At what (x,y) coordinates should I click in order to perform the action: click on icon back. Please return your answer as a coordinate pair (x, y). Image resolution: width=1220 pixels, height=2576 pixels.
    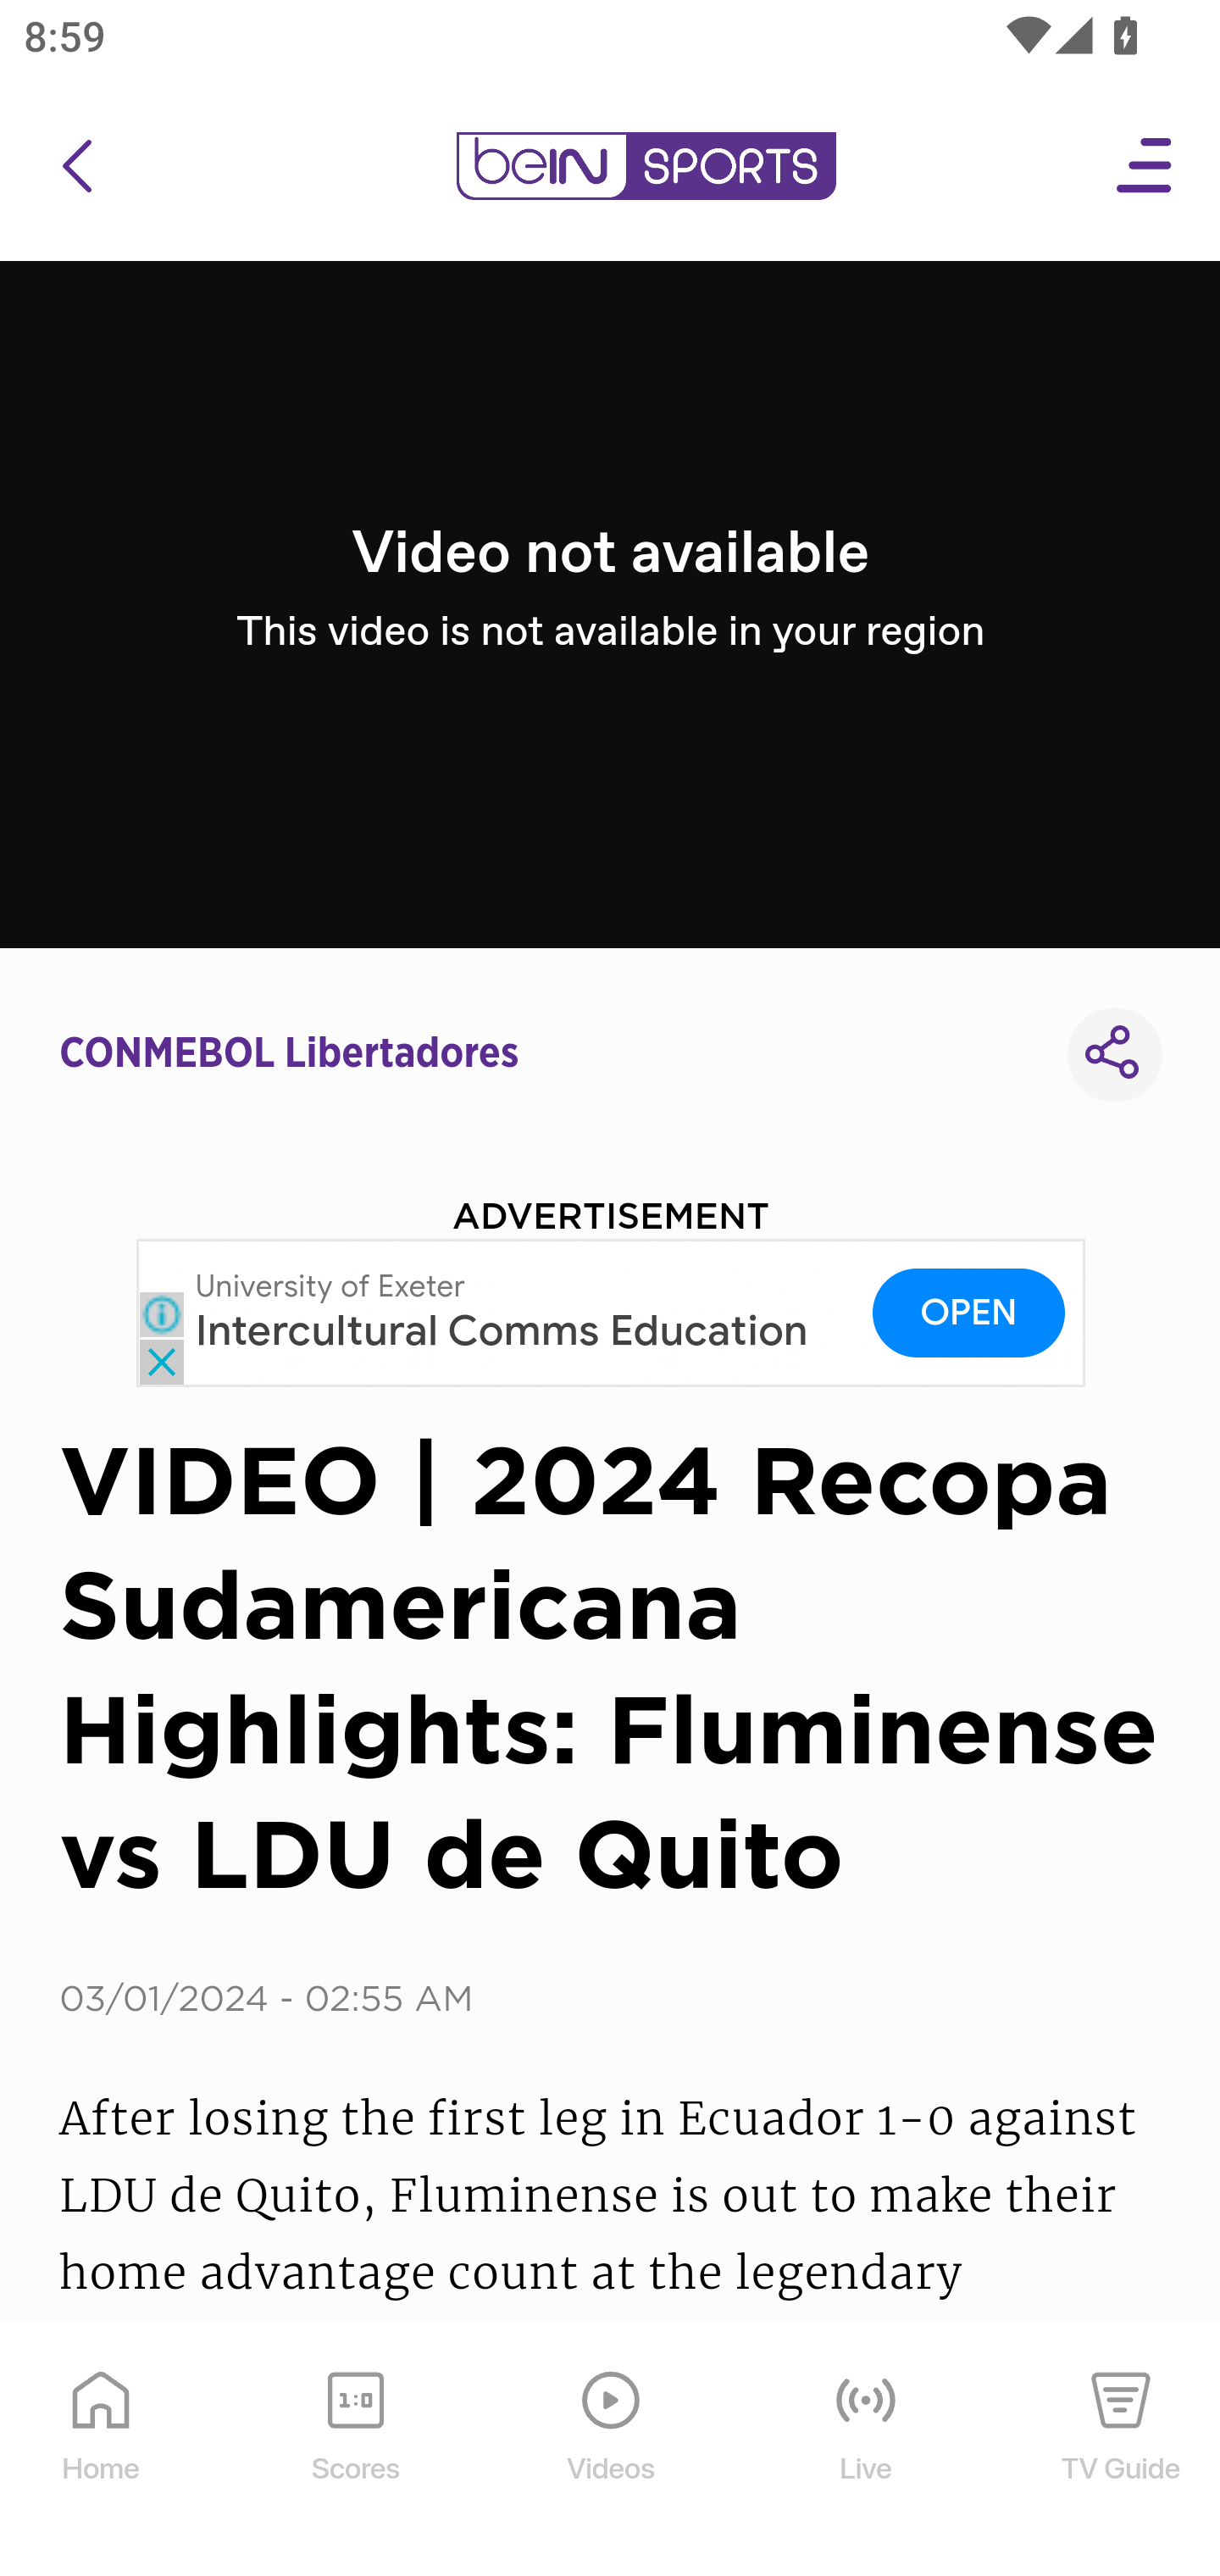
    Looking at the image, I should click on (76, 166).